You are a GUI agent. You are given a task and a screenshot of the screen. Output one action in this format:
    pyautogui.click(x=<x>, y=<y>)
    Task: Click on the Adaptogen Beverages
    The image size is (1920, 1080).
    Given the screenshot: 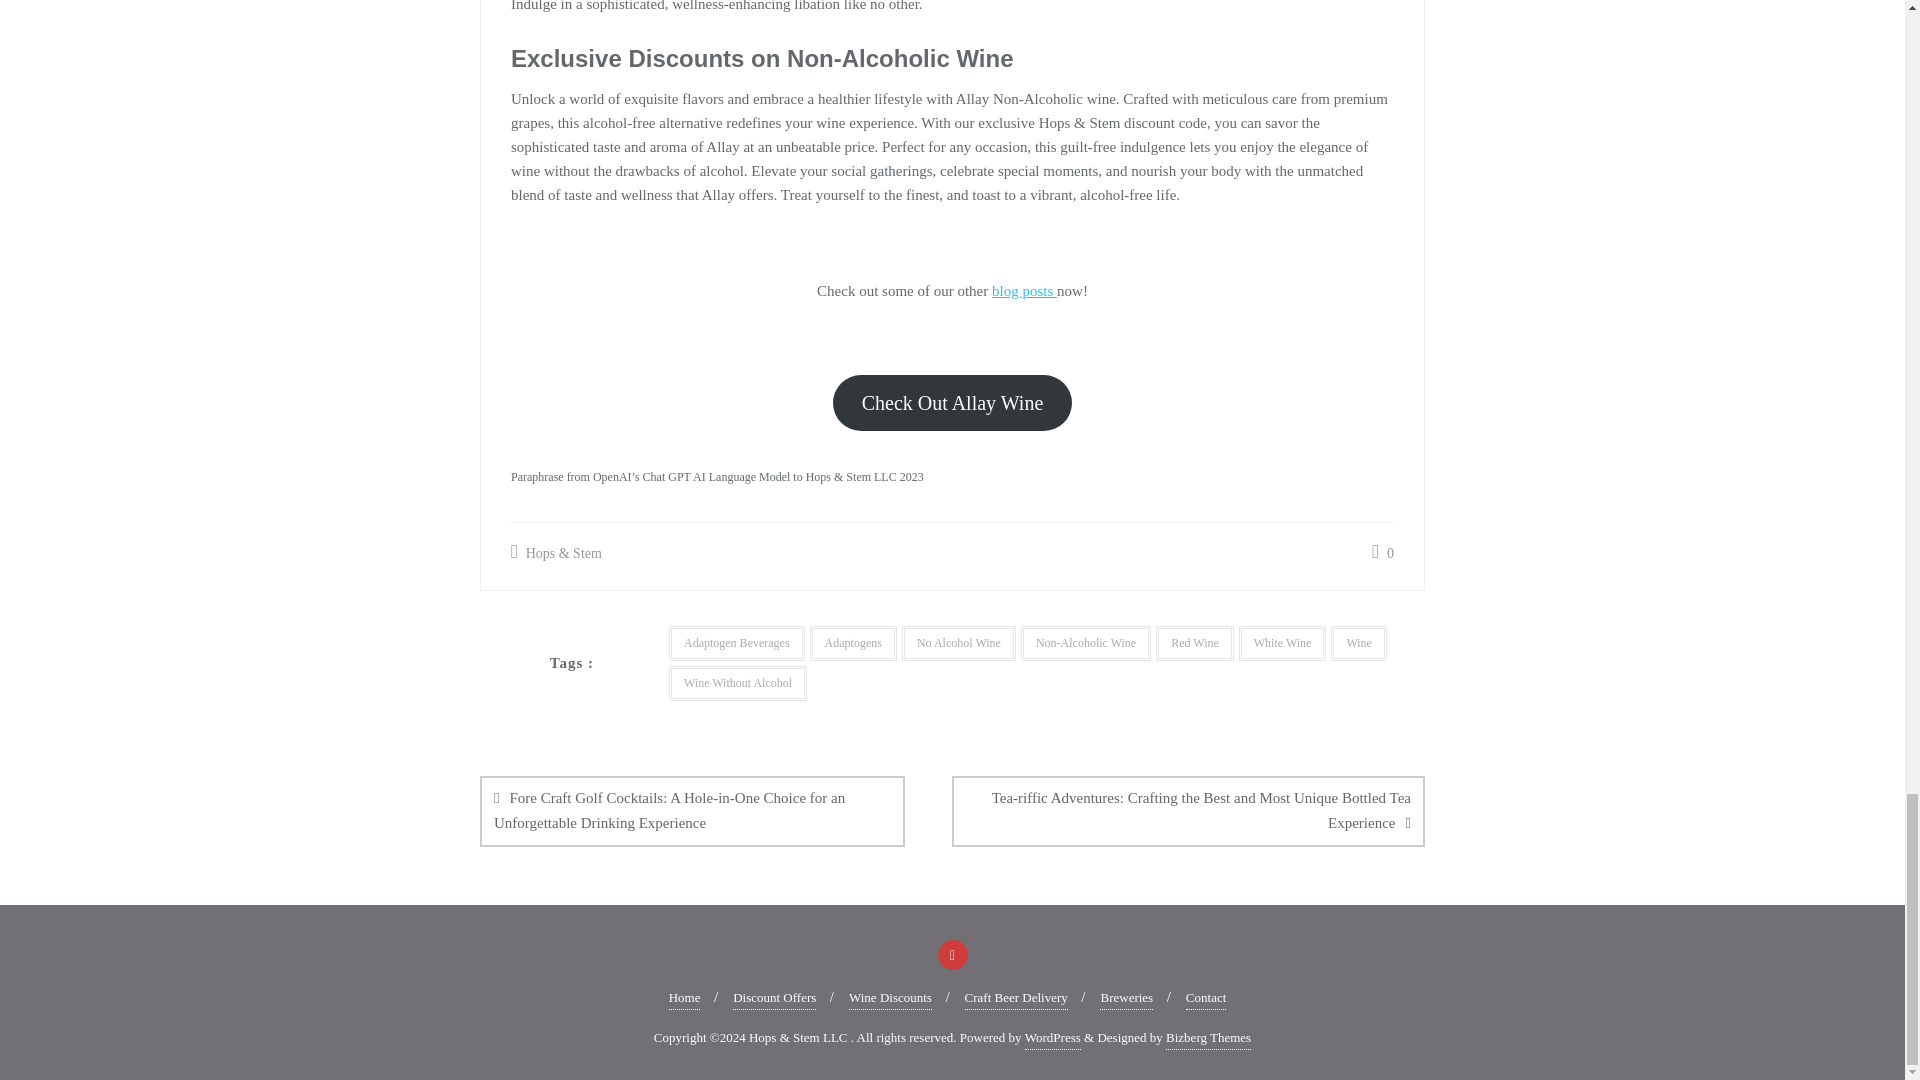 What is the action you would take?
    pyautogui.click(x=736, y=643)
    